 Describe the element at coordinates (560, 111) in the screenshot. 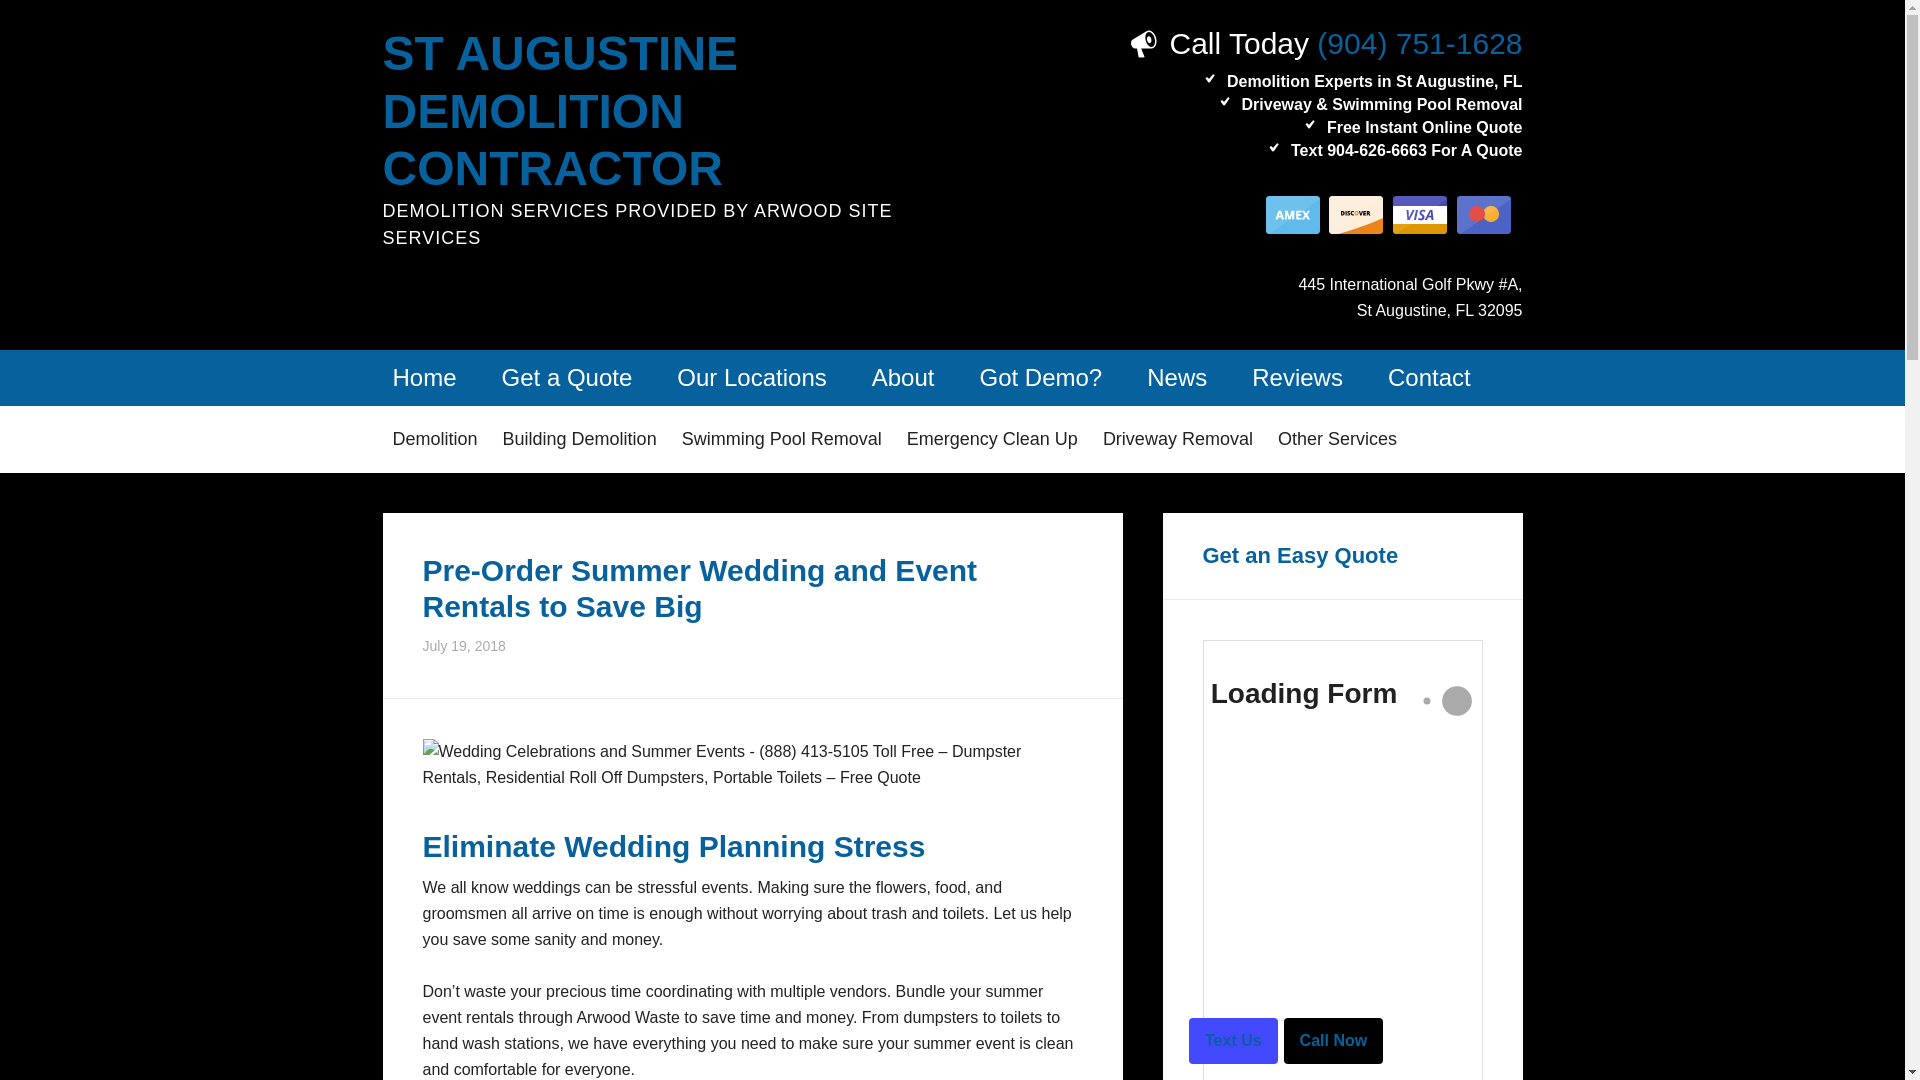

I see `ST AUGUSTINE DEMOLITION CONTRACTOR` at that location.